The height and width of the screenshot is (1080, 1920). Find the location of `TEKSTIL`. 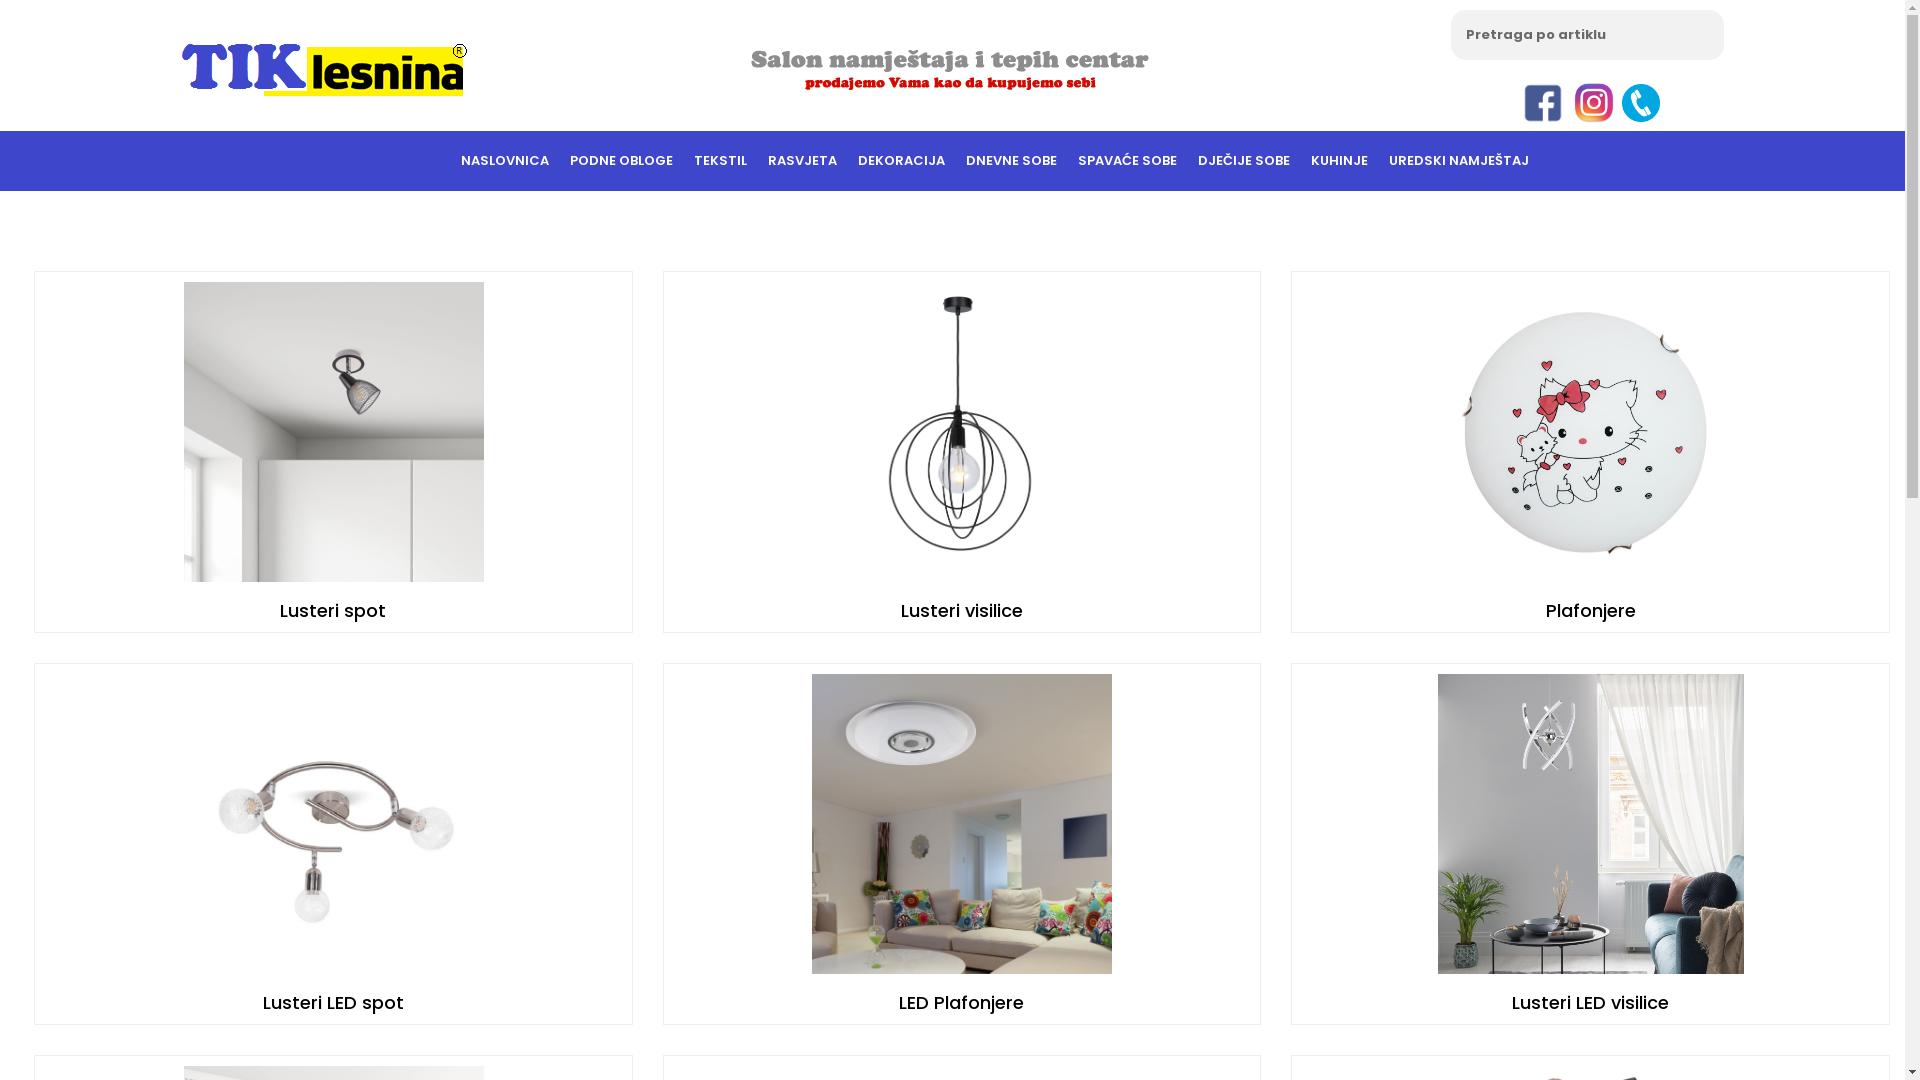

TEKSTIL is located at coordinates (720, 161).